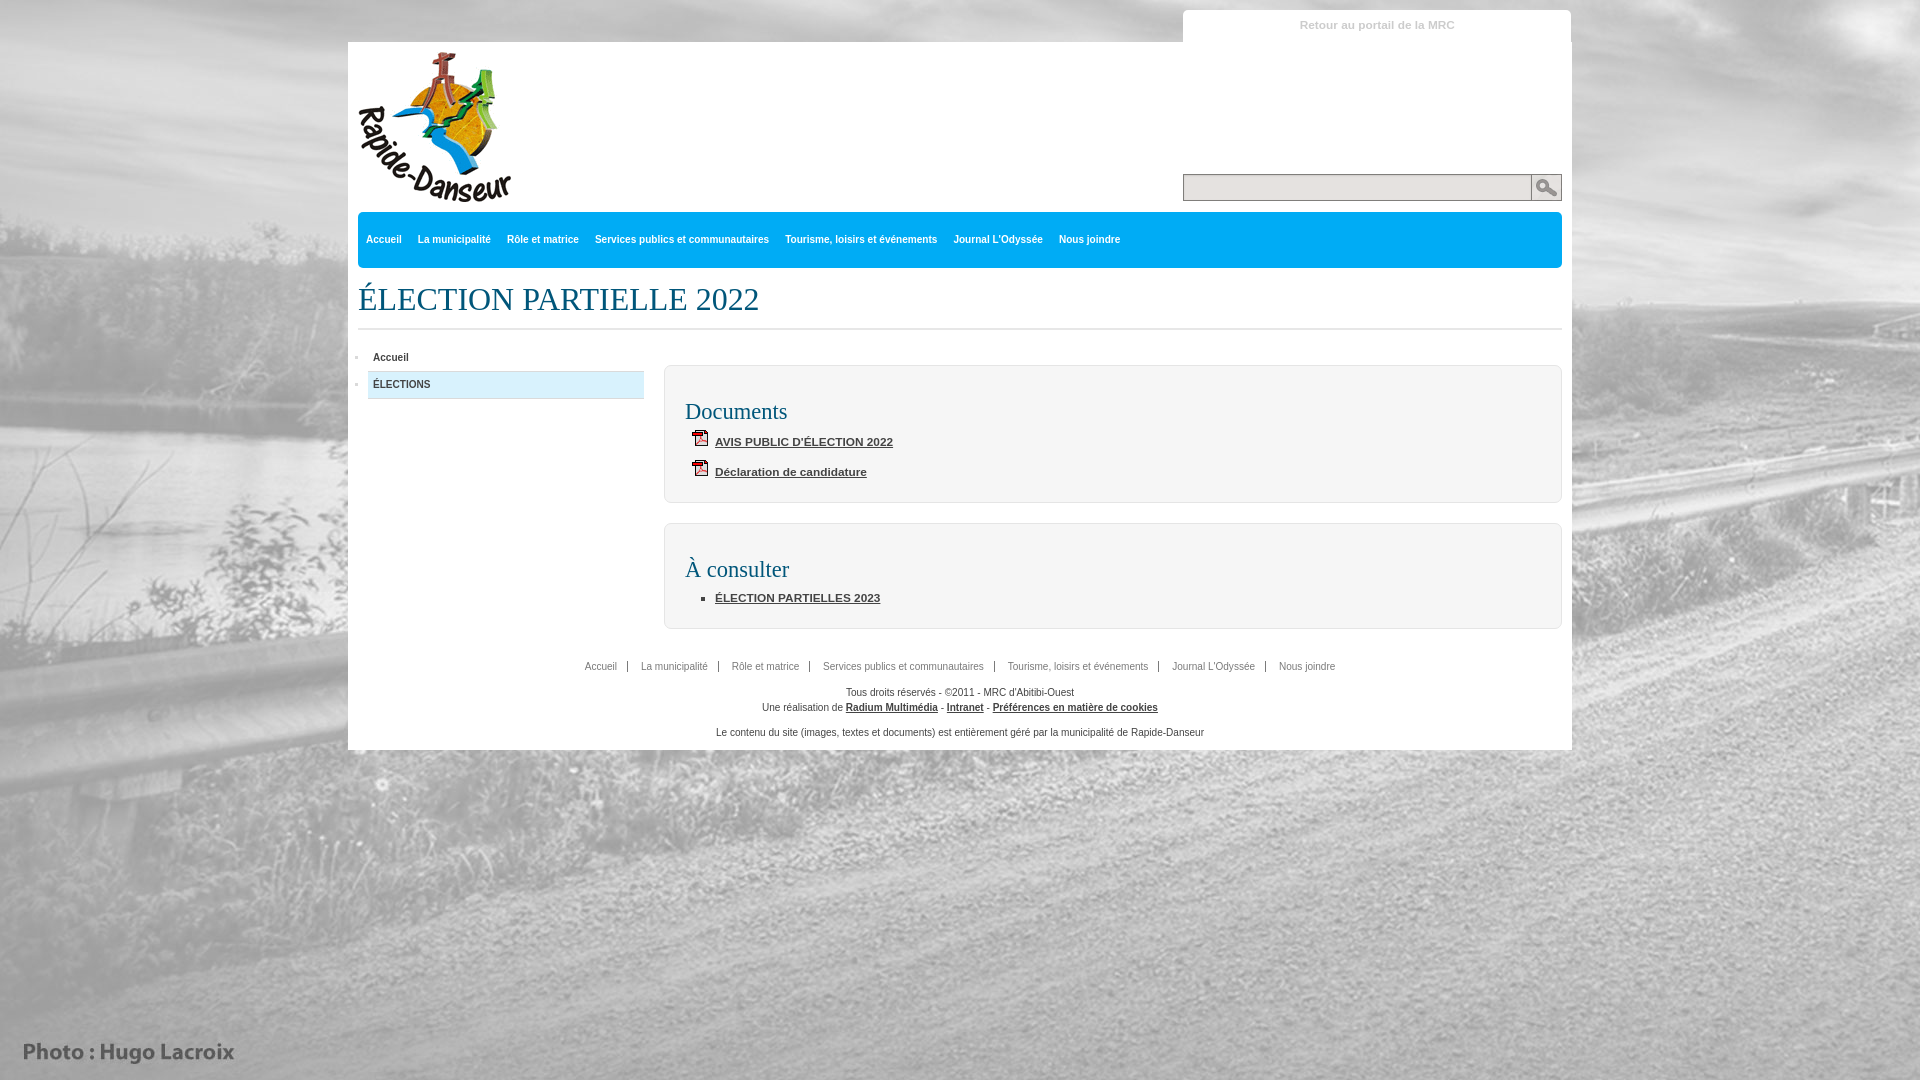  What do you see at coordinates (602, 666) in the screenshot?
I see `Accueil` at bounding box center [602, 666].